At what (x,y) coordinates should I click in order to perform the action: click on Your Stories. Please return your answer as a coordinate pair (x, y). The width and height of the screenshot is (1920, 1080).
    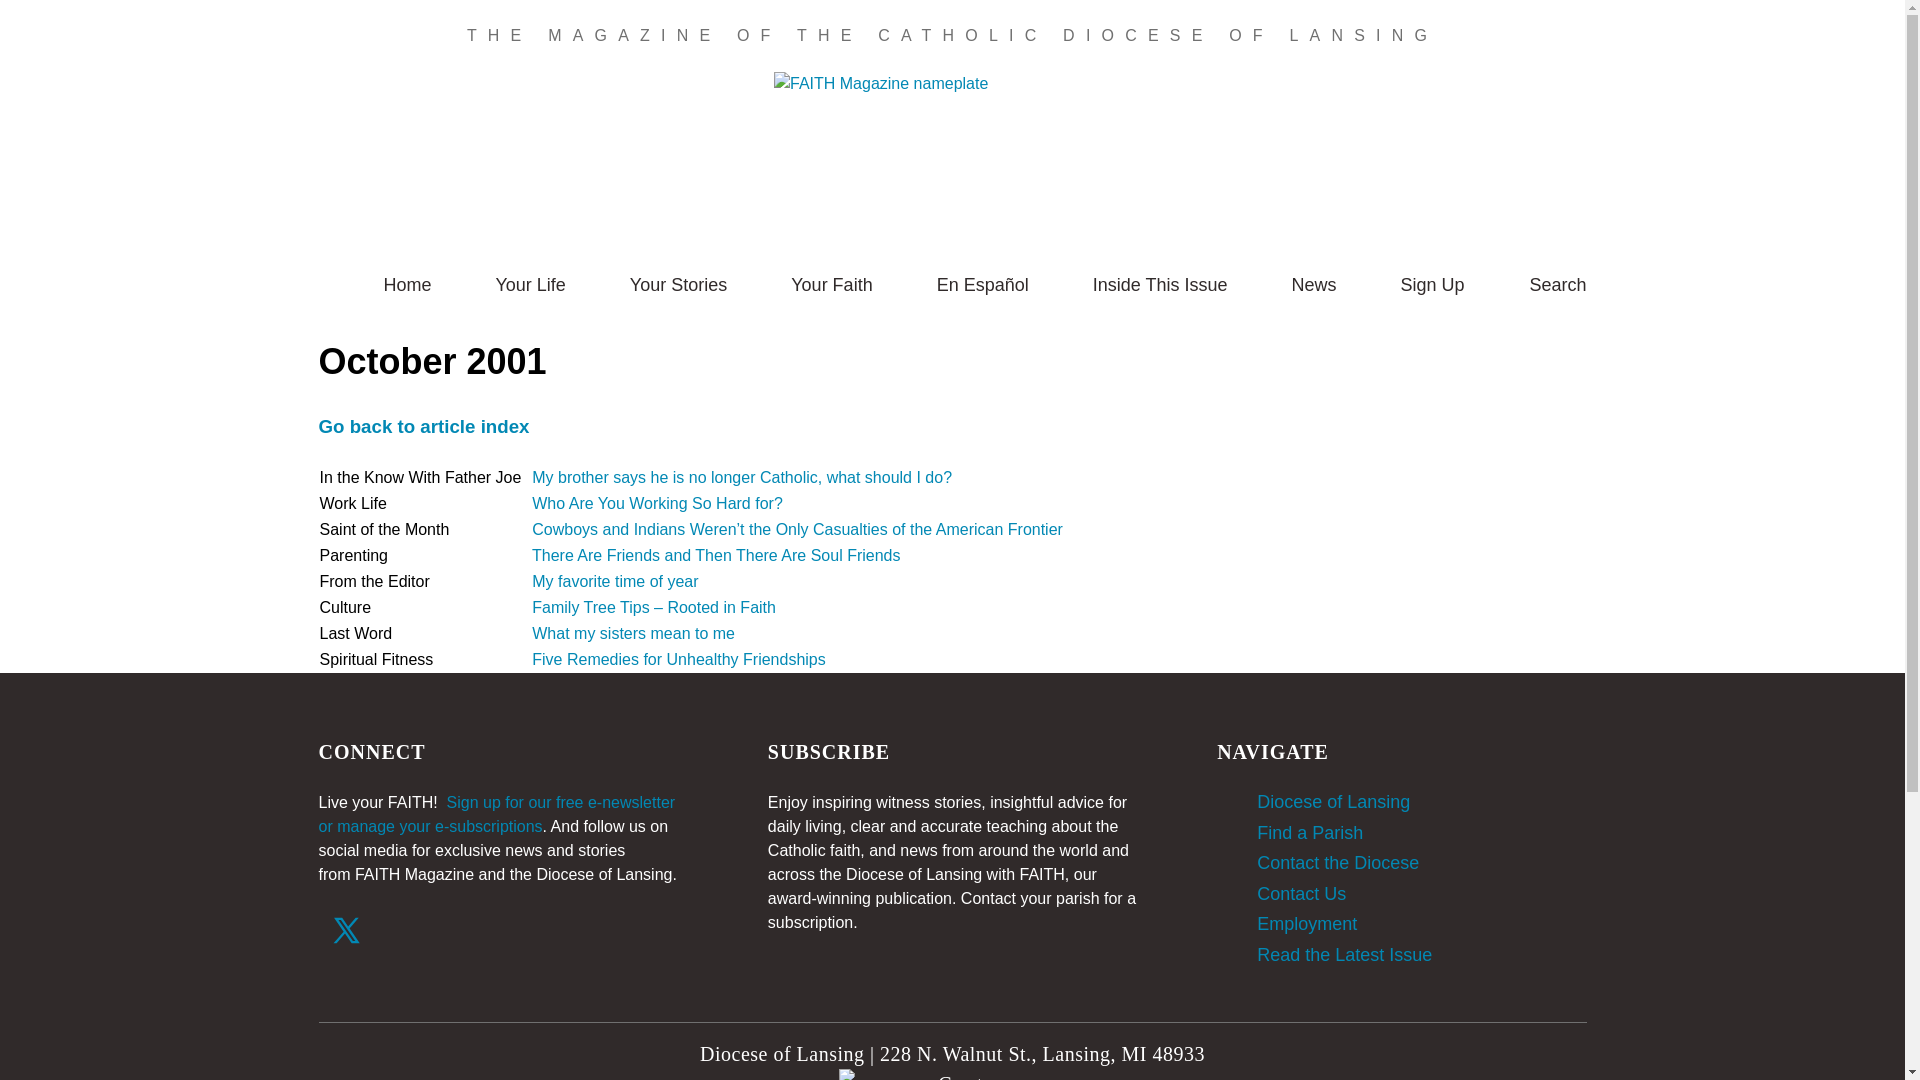
    Looking at the image, I should click on (678, 290).